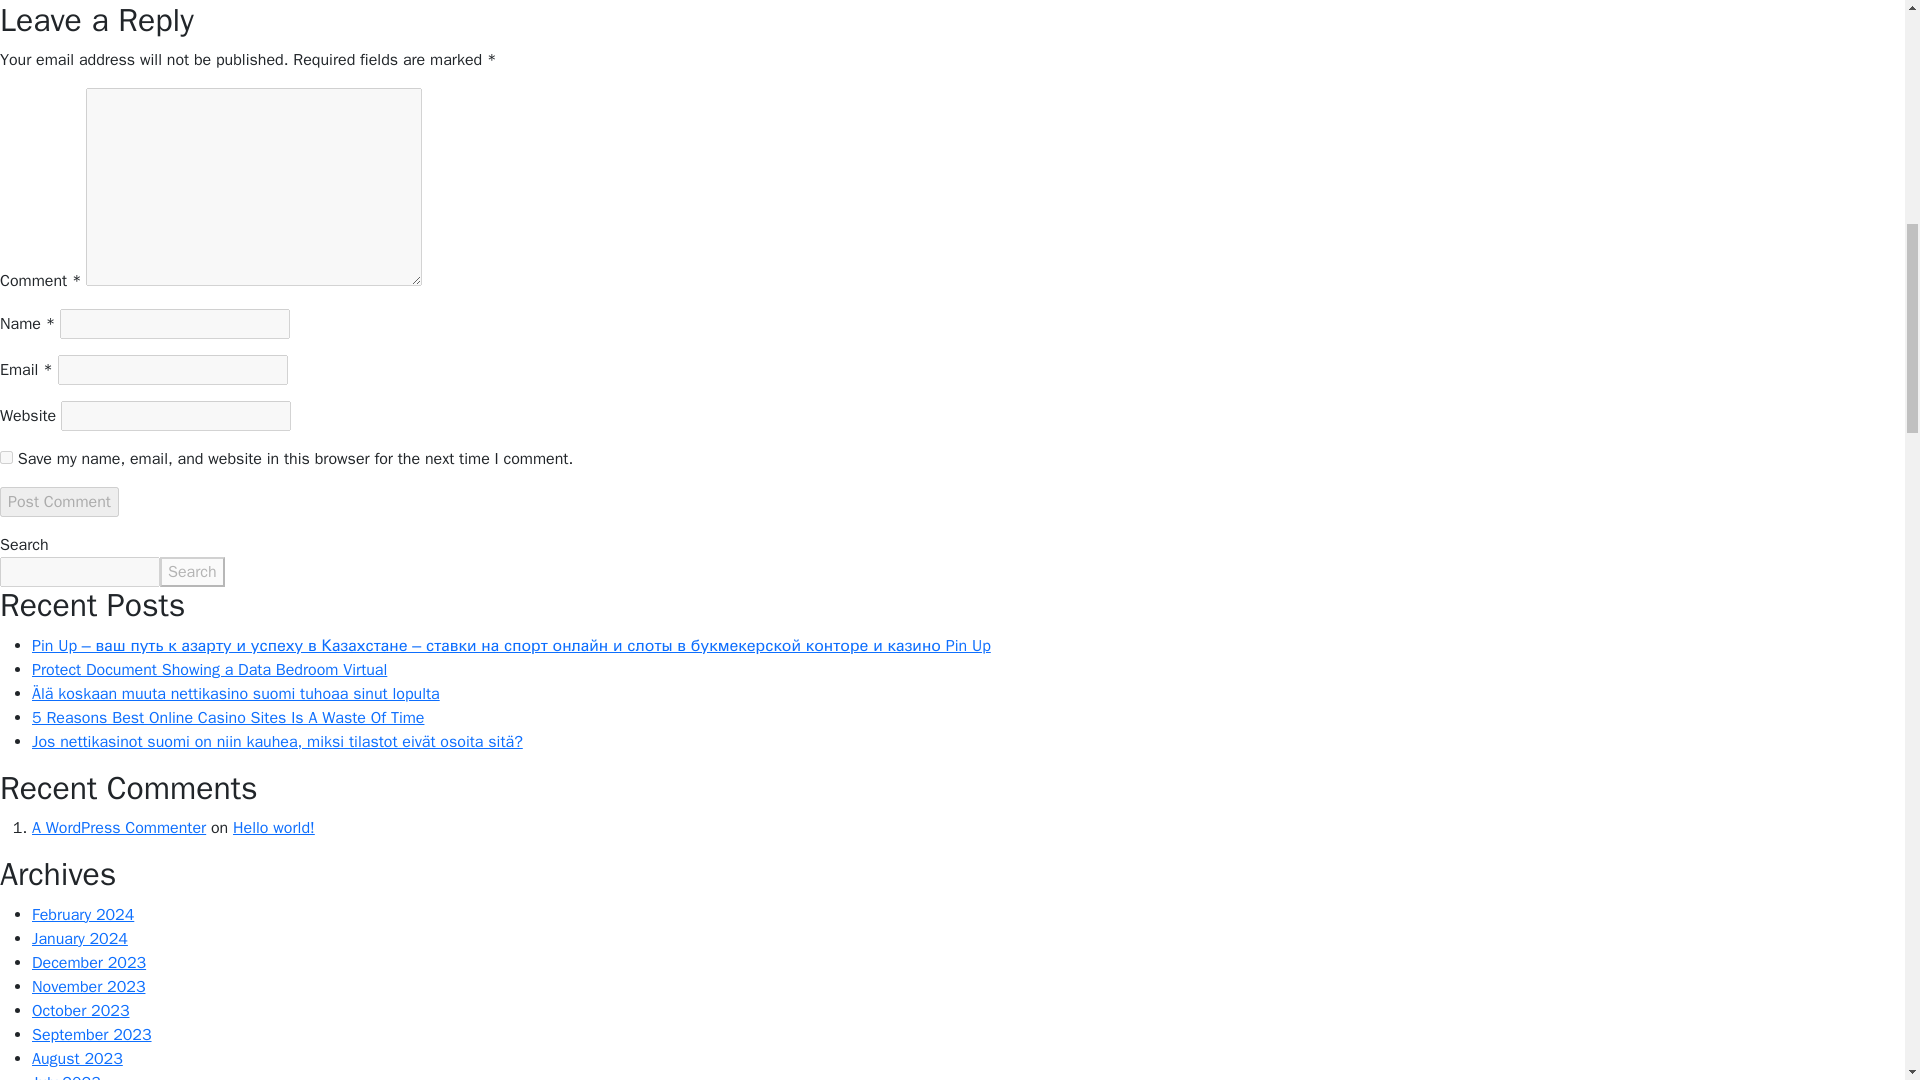 The height and width of the screenshot is (1080, 1920). What do you see at coordinates (83, 914) in the screenshot?
I see `February 2024` at bounding box center [83, 914].